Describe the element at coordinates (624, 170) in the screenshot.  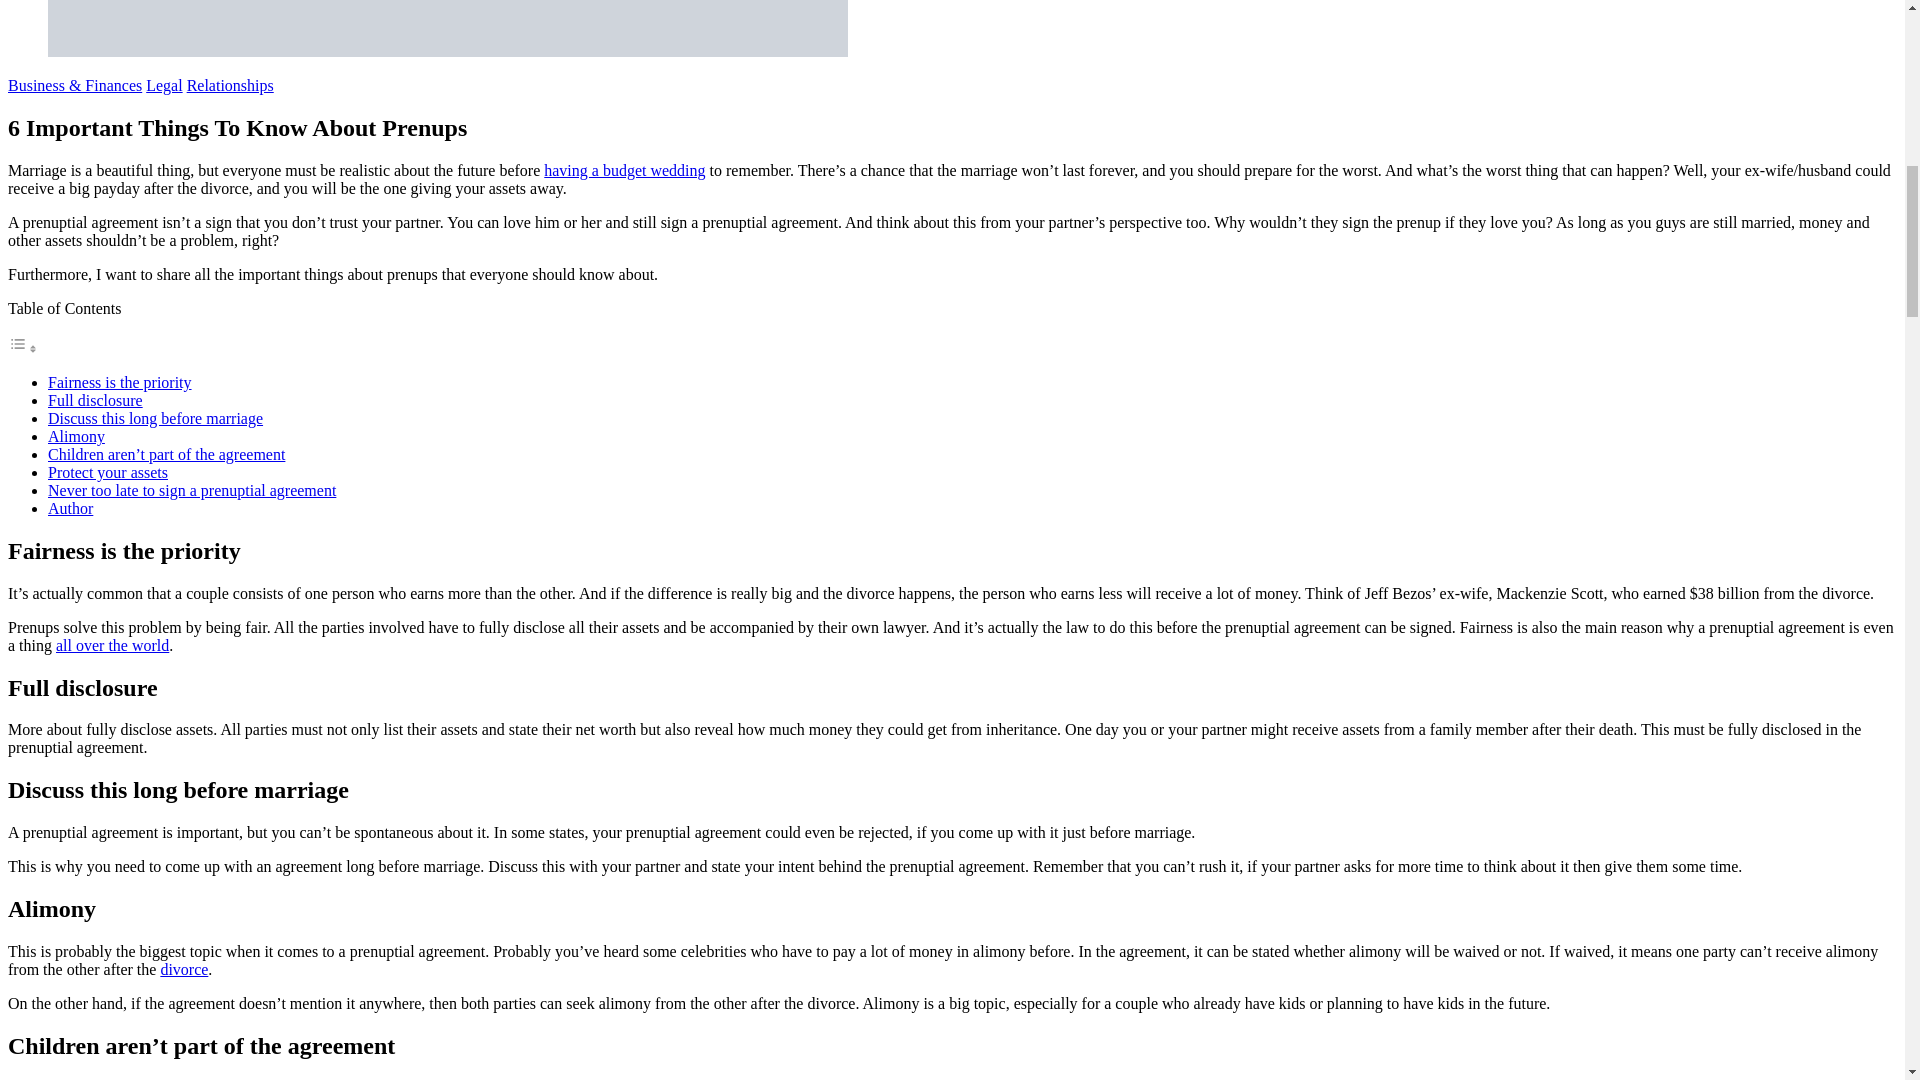
I see `having a budget wedding` at that location.